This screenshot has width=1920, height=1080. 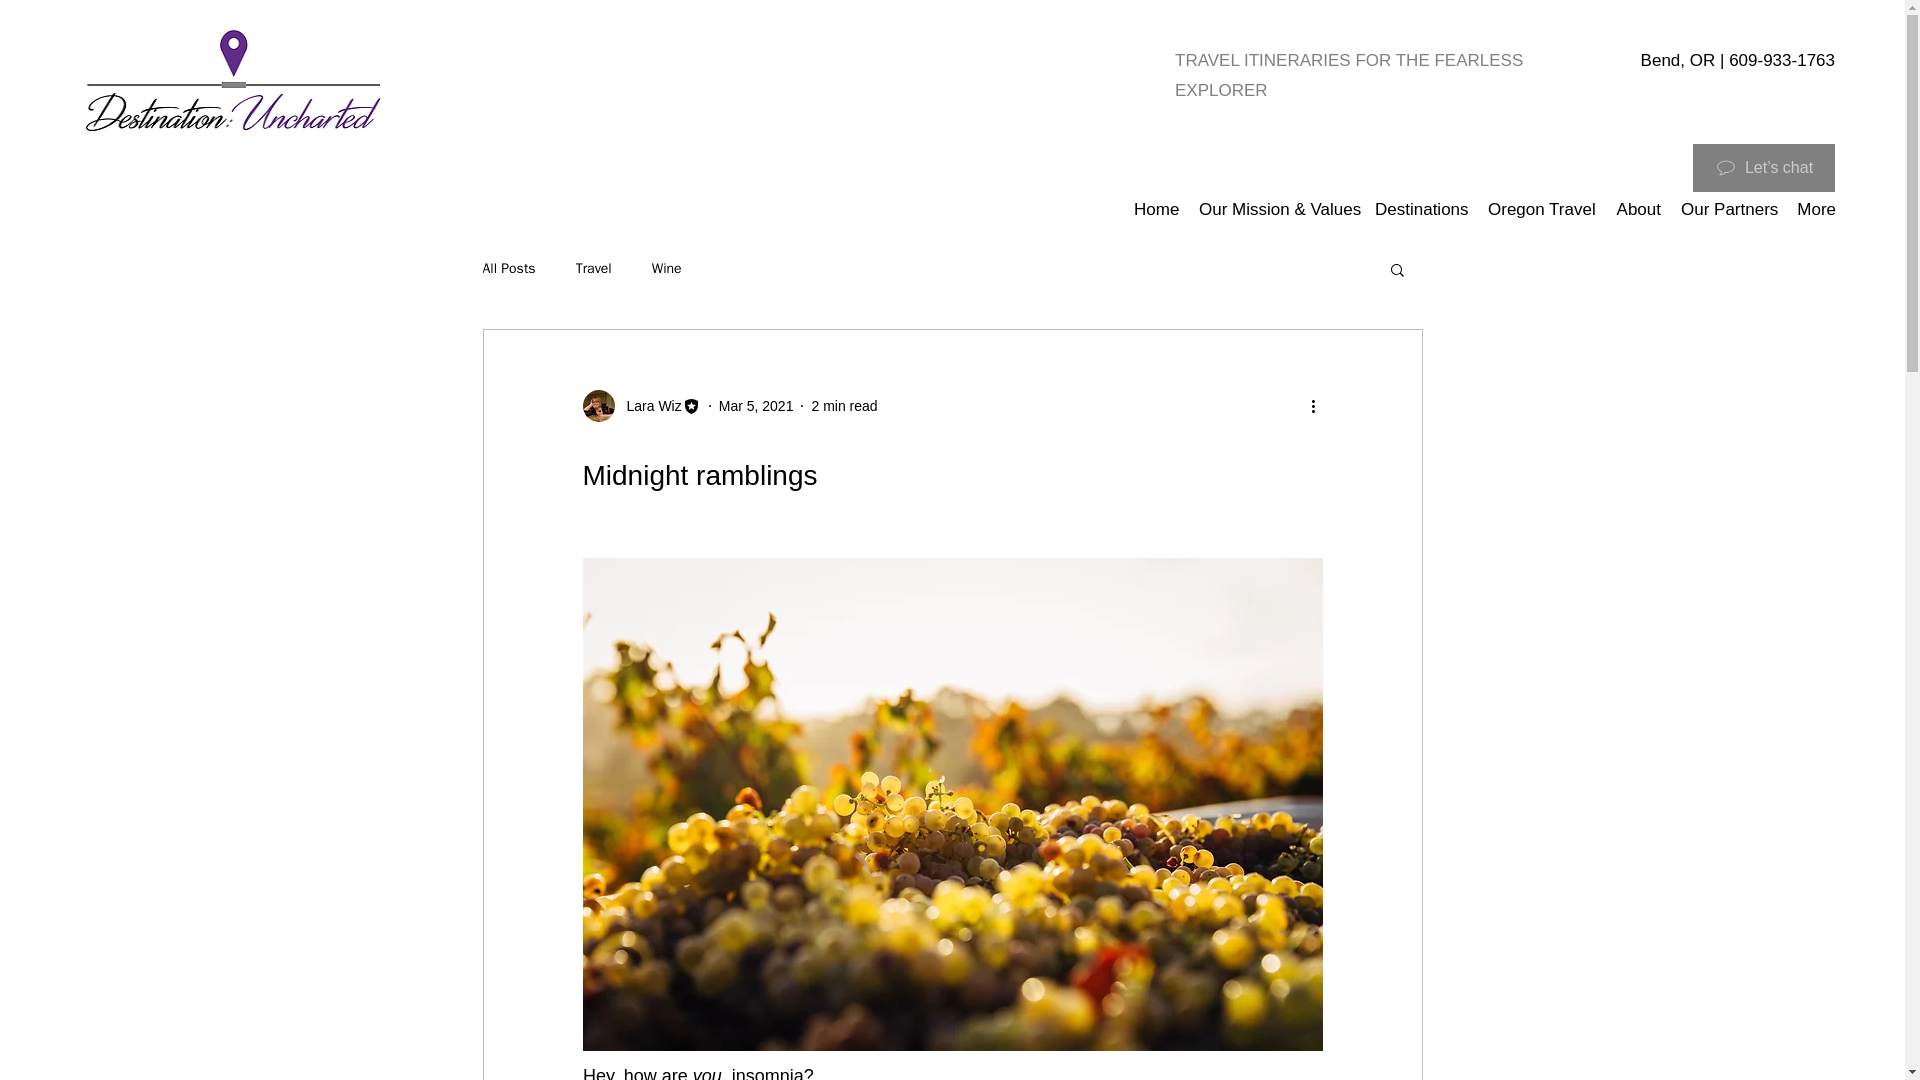 What do you see at coordinates (844, 406) in the screenshot?
I see `2 min read` at bounding box center [844, 406].